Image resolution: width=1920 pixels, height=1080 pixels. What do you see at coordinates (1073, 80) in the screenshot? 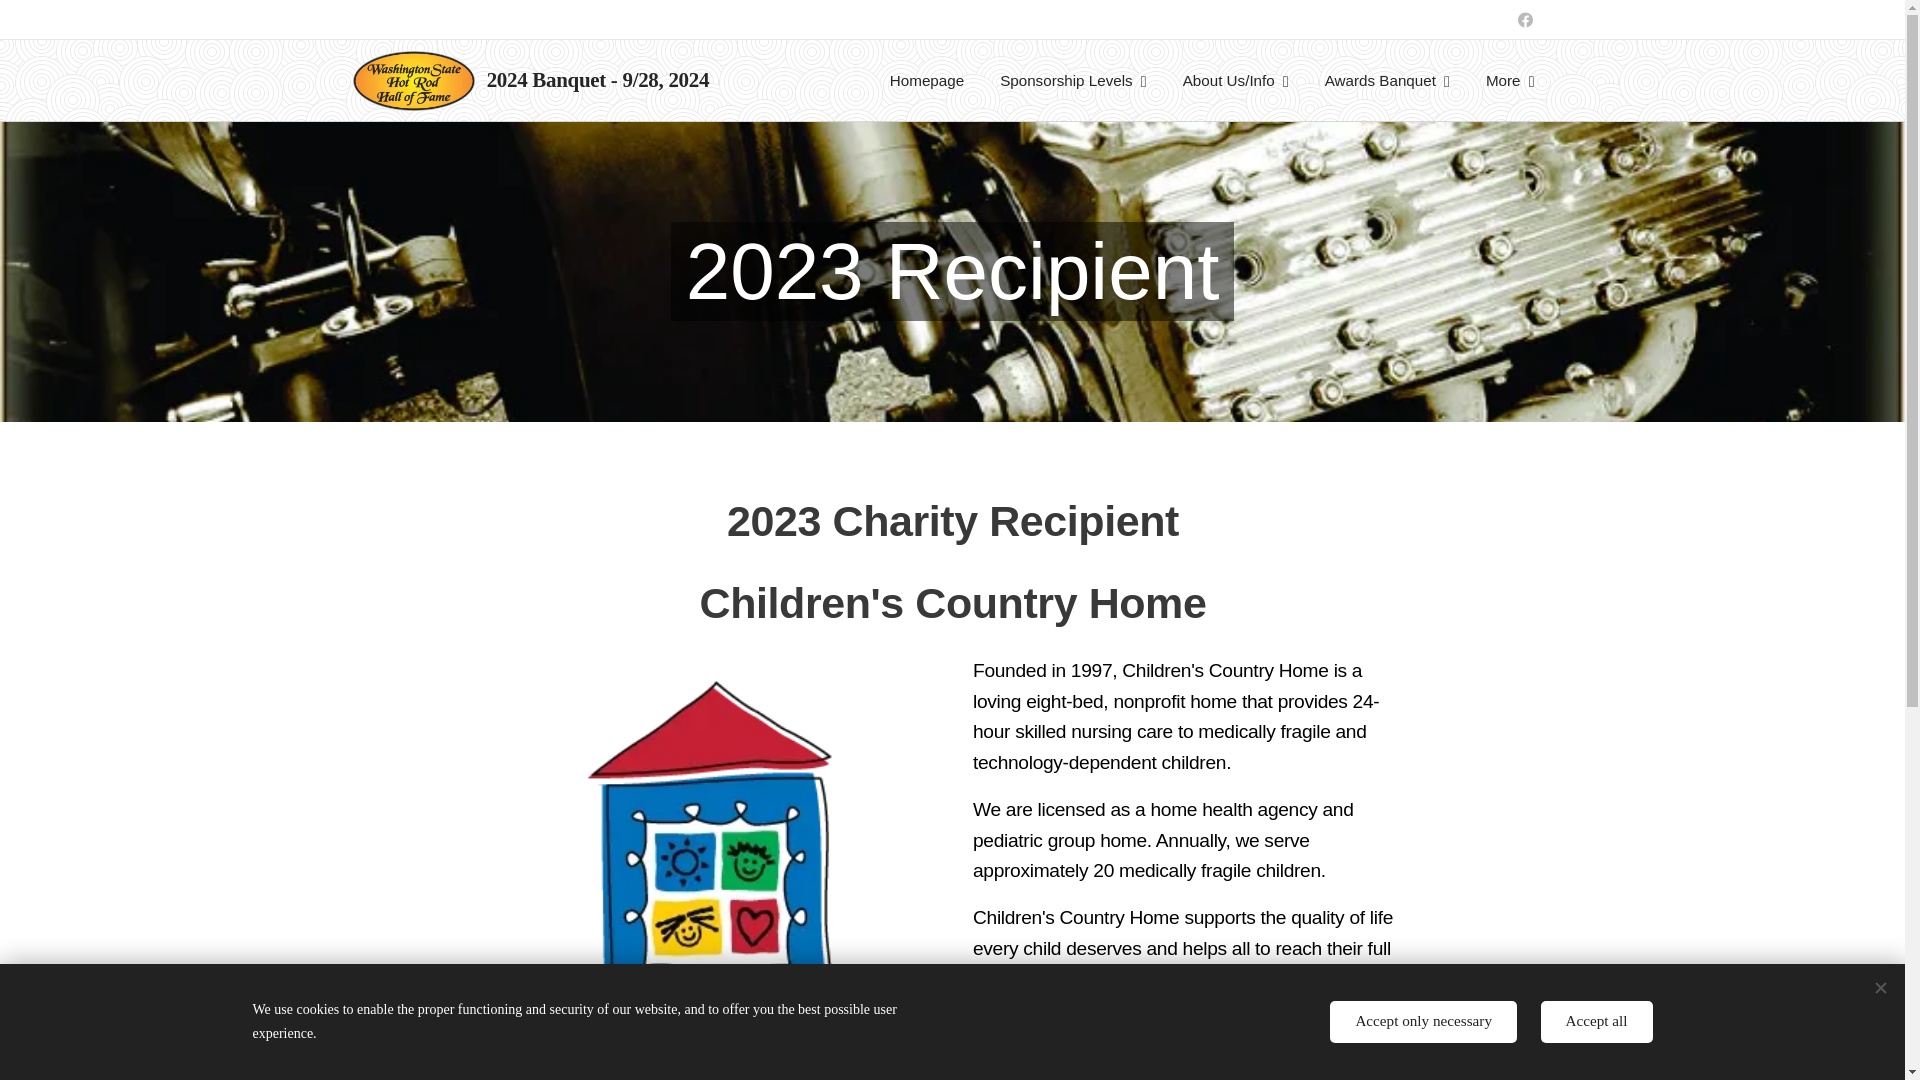
I see `Sponsorship Levels` at bounding box center [1073, 80].